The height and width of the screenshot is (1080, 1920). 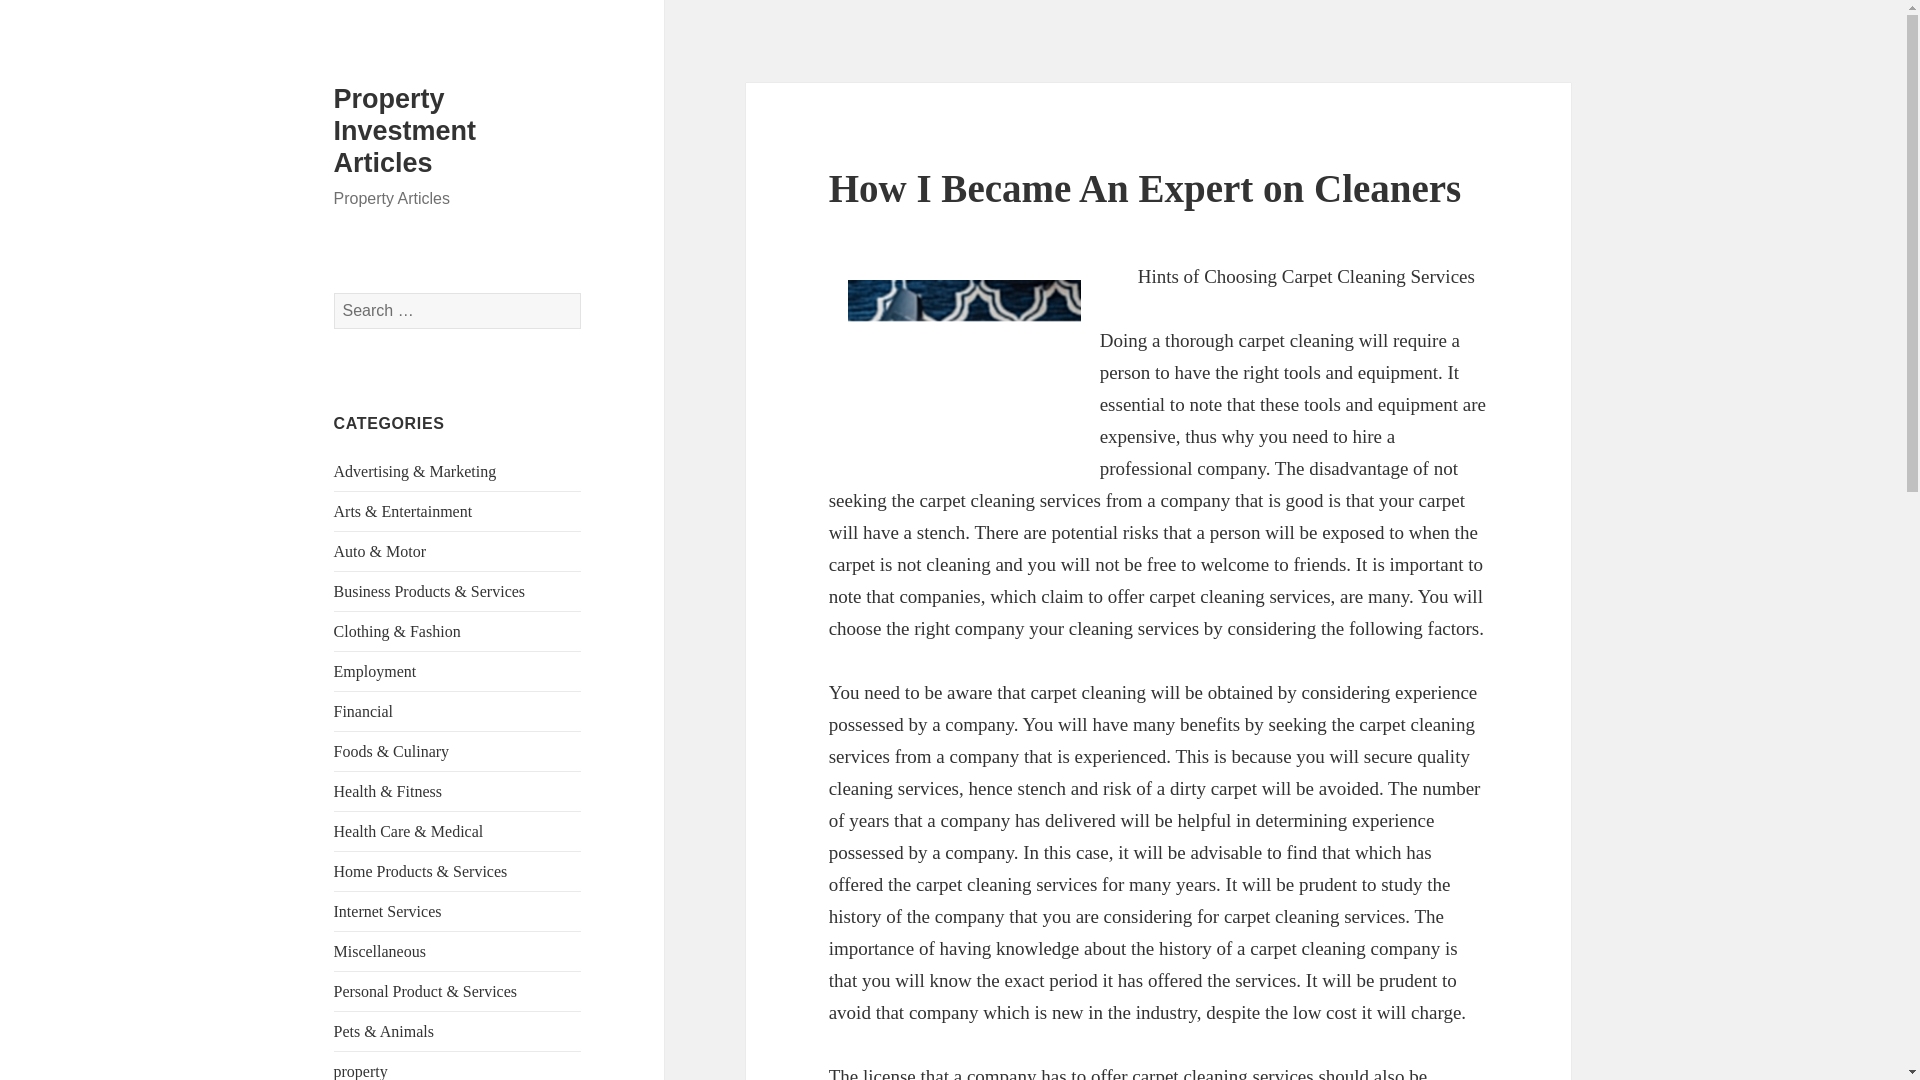 What do you see at coordinates (375, 672) in the screenshot?
I see `Employment` at bounding box center [375, 672].